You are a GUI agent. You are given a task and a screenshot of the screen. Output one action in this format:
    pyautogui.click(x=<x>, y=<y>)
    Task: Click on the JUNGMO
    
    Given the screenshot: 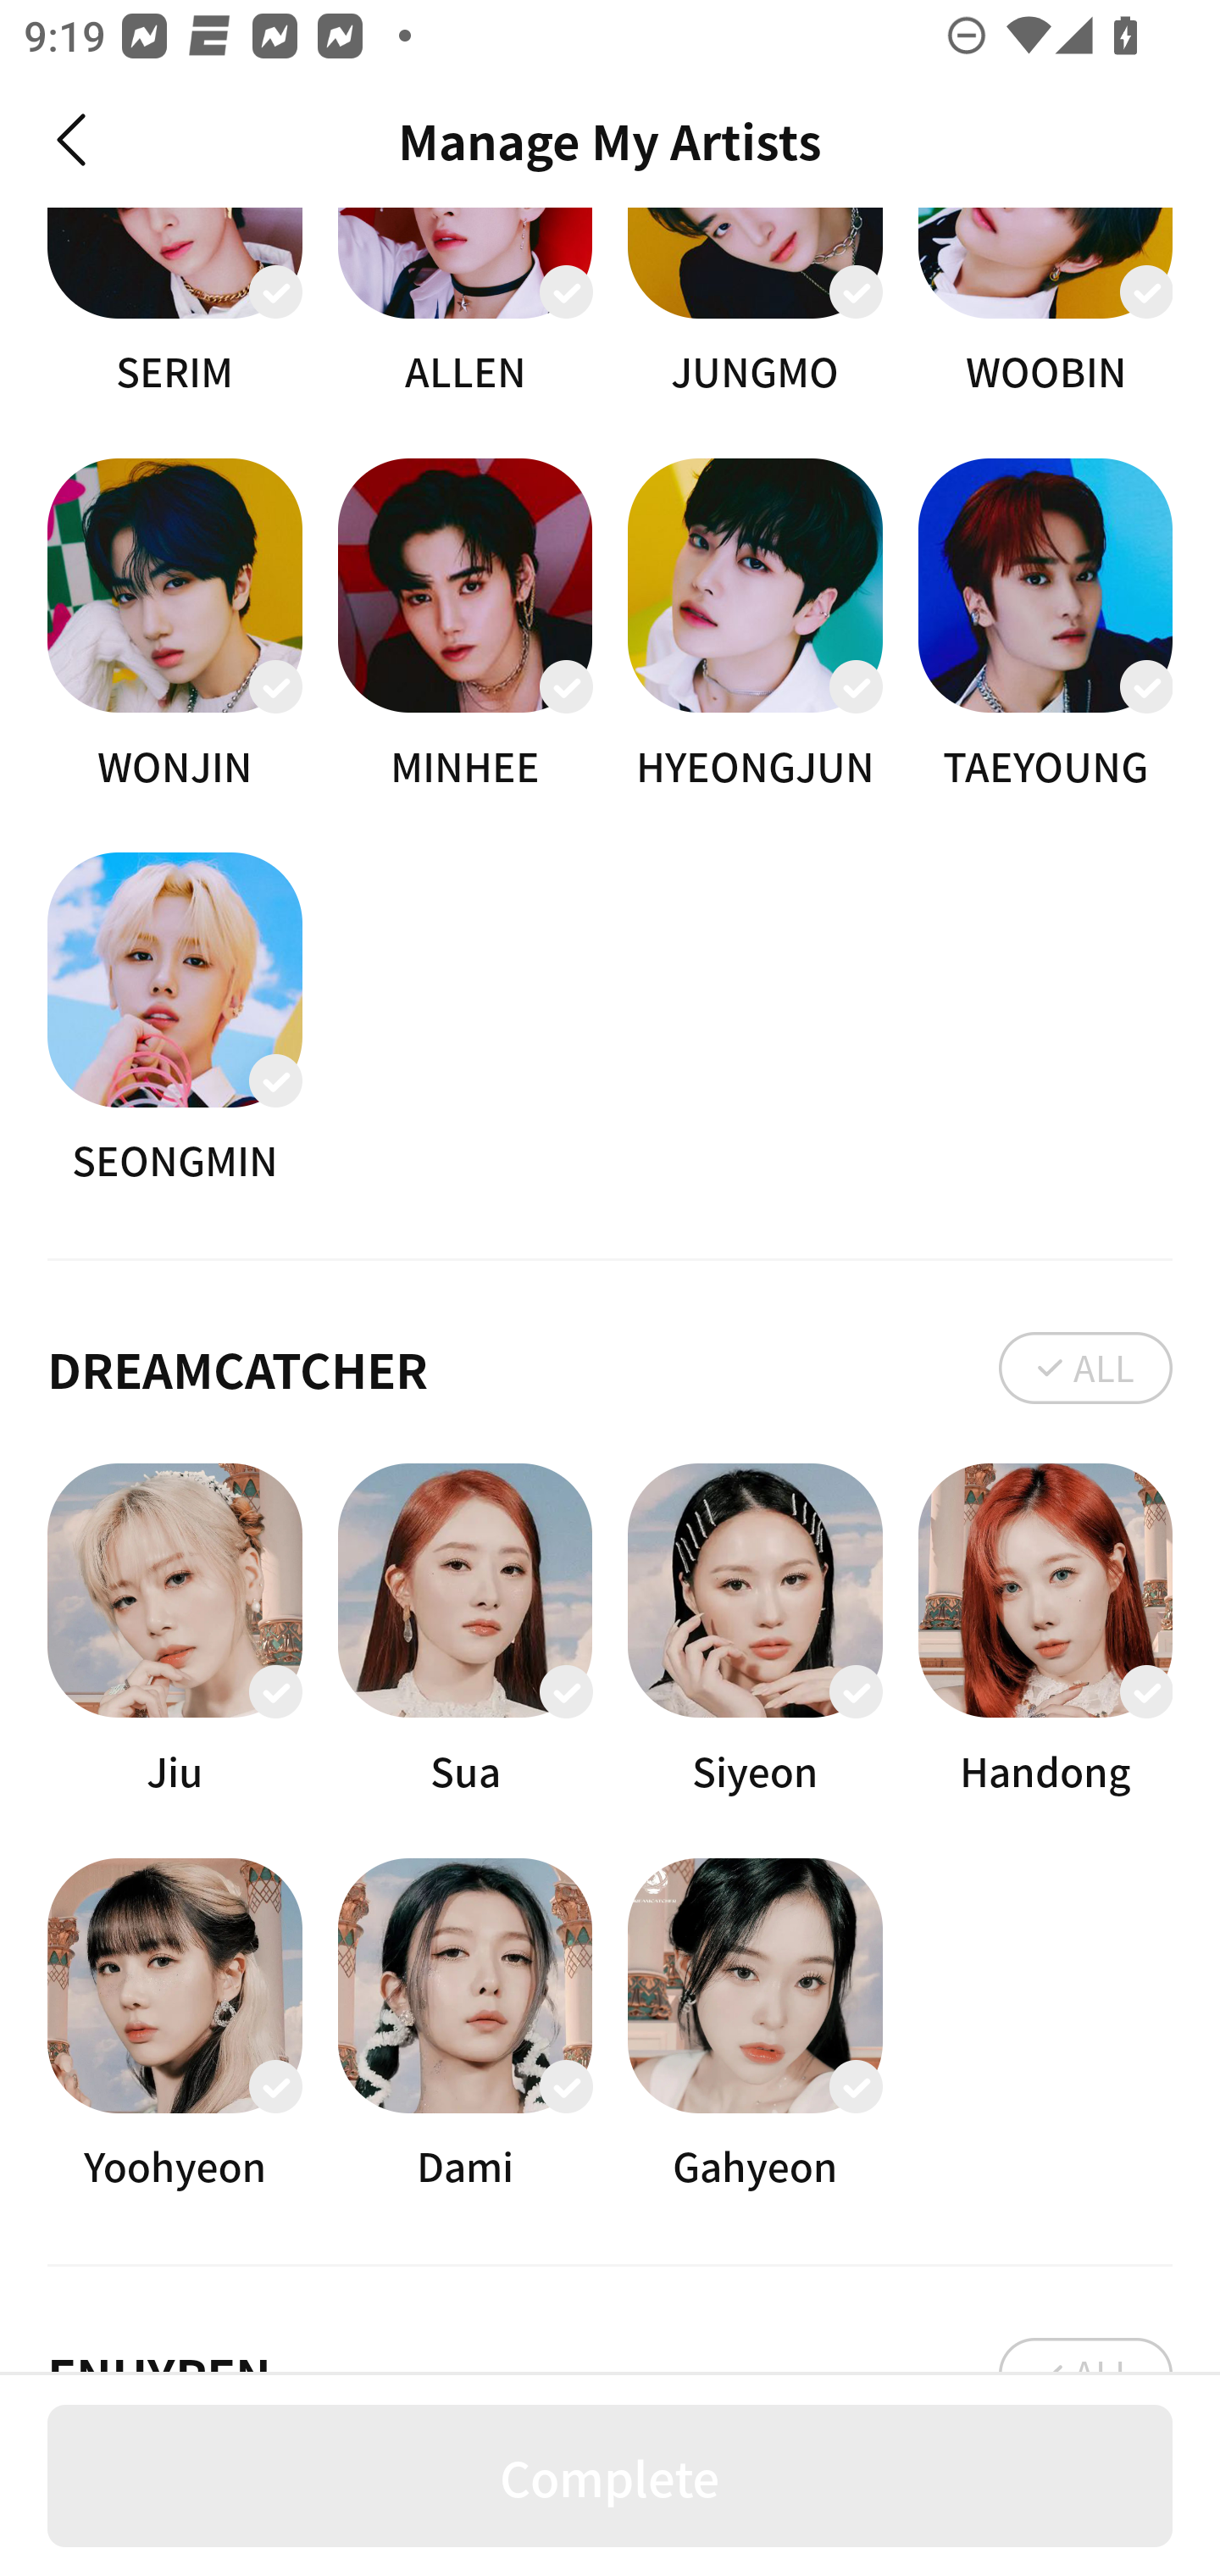 What is the action you would take?
    pyautogui.click(x=756, y=303)
    